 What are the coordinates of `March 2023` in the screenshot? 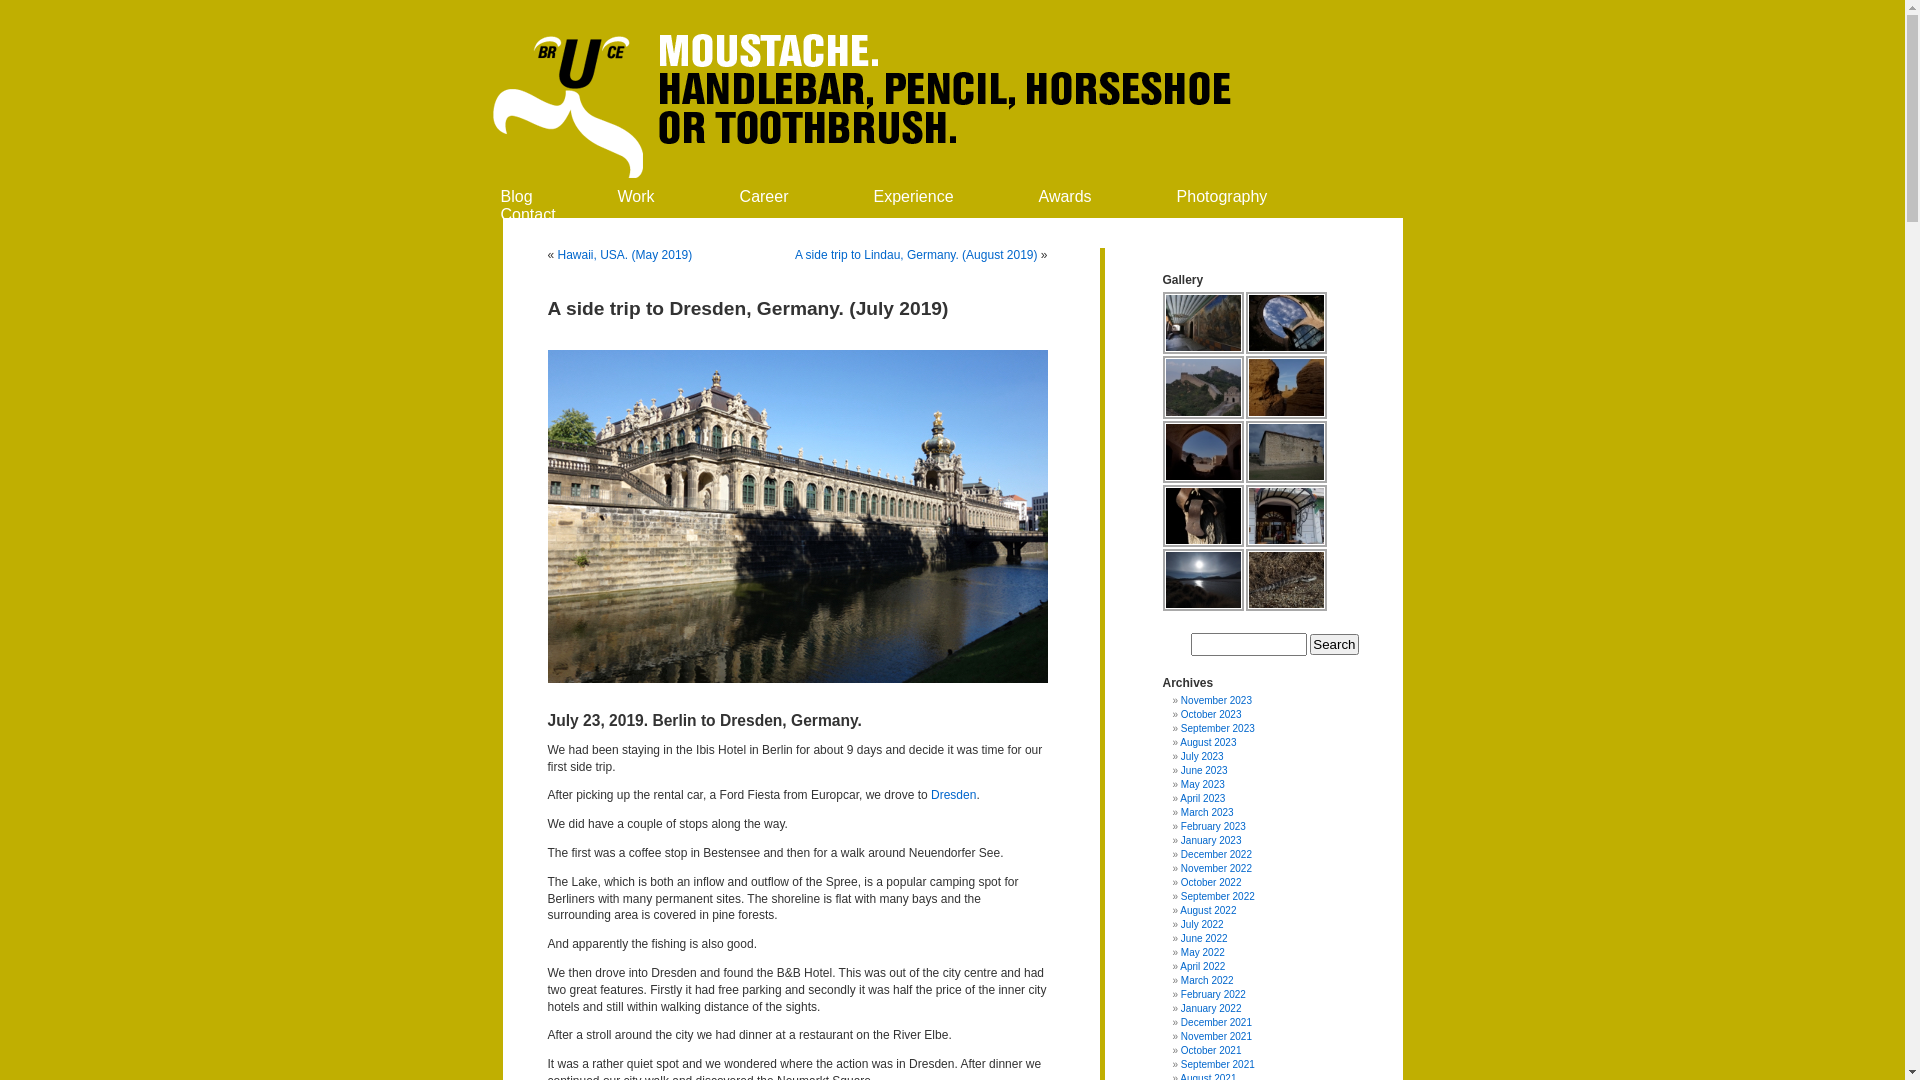 It's located at (1208, 812).